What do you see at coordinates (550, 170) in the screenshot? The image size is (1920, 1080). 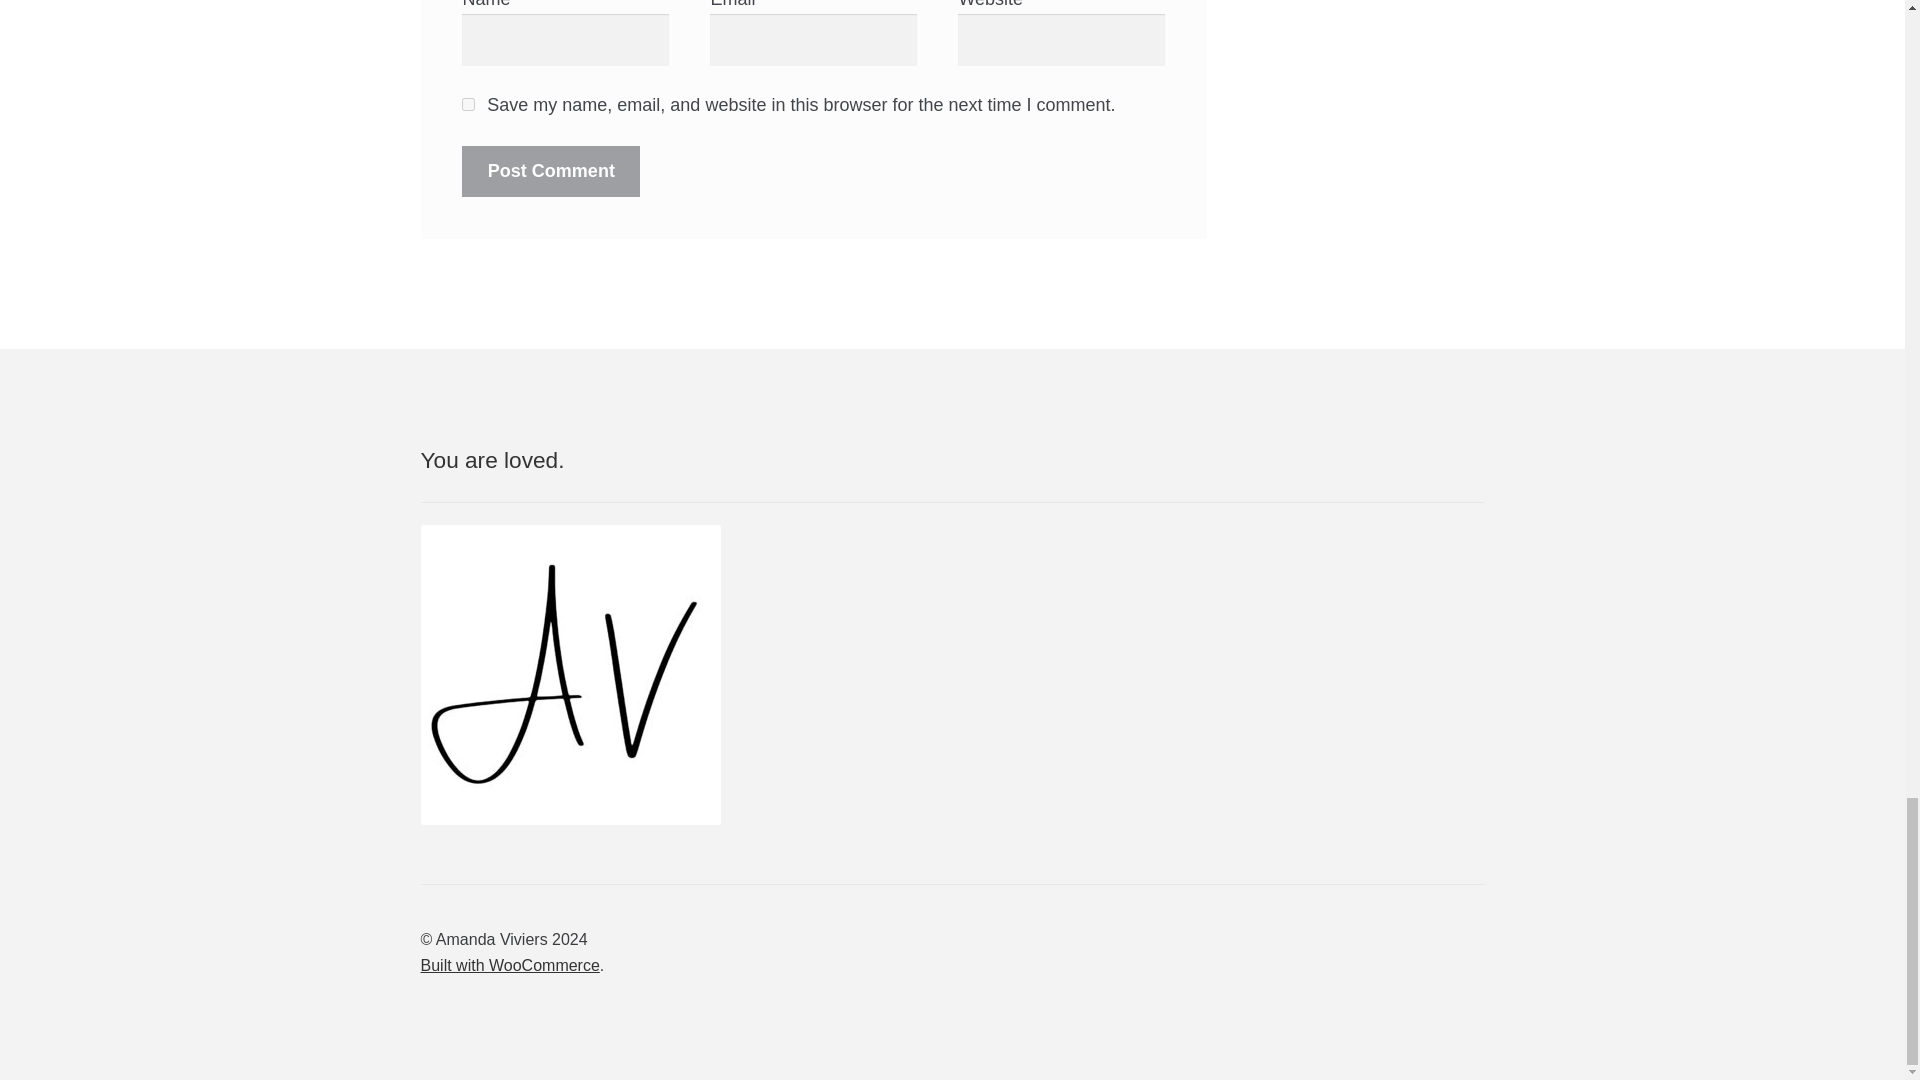 I see `Post Comment` at bounding box center [550, 170].